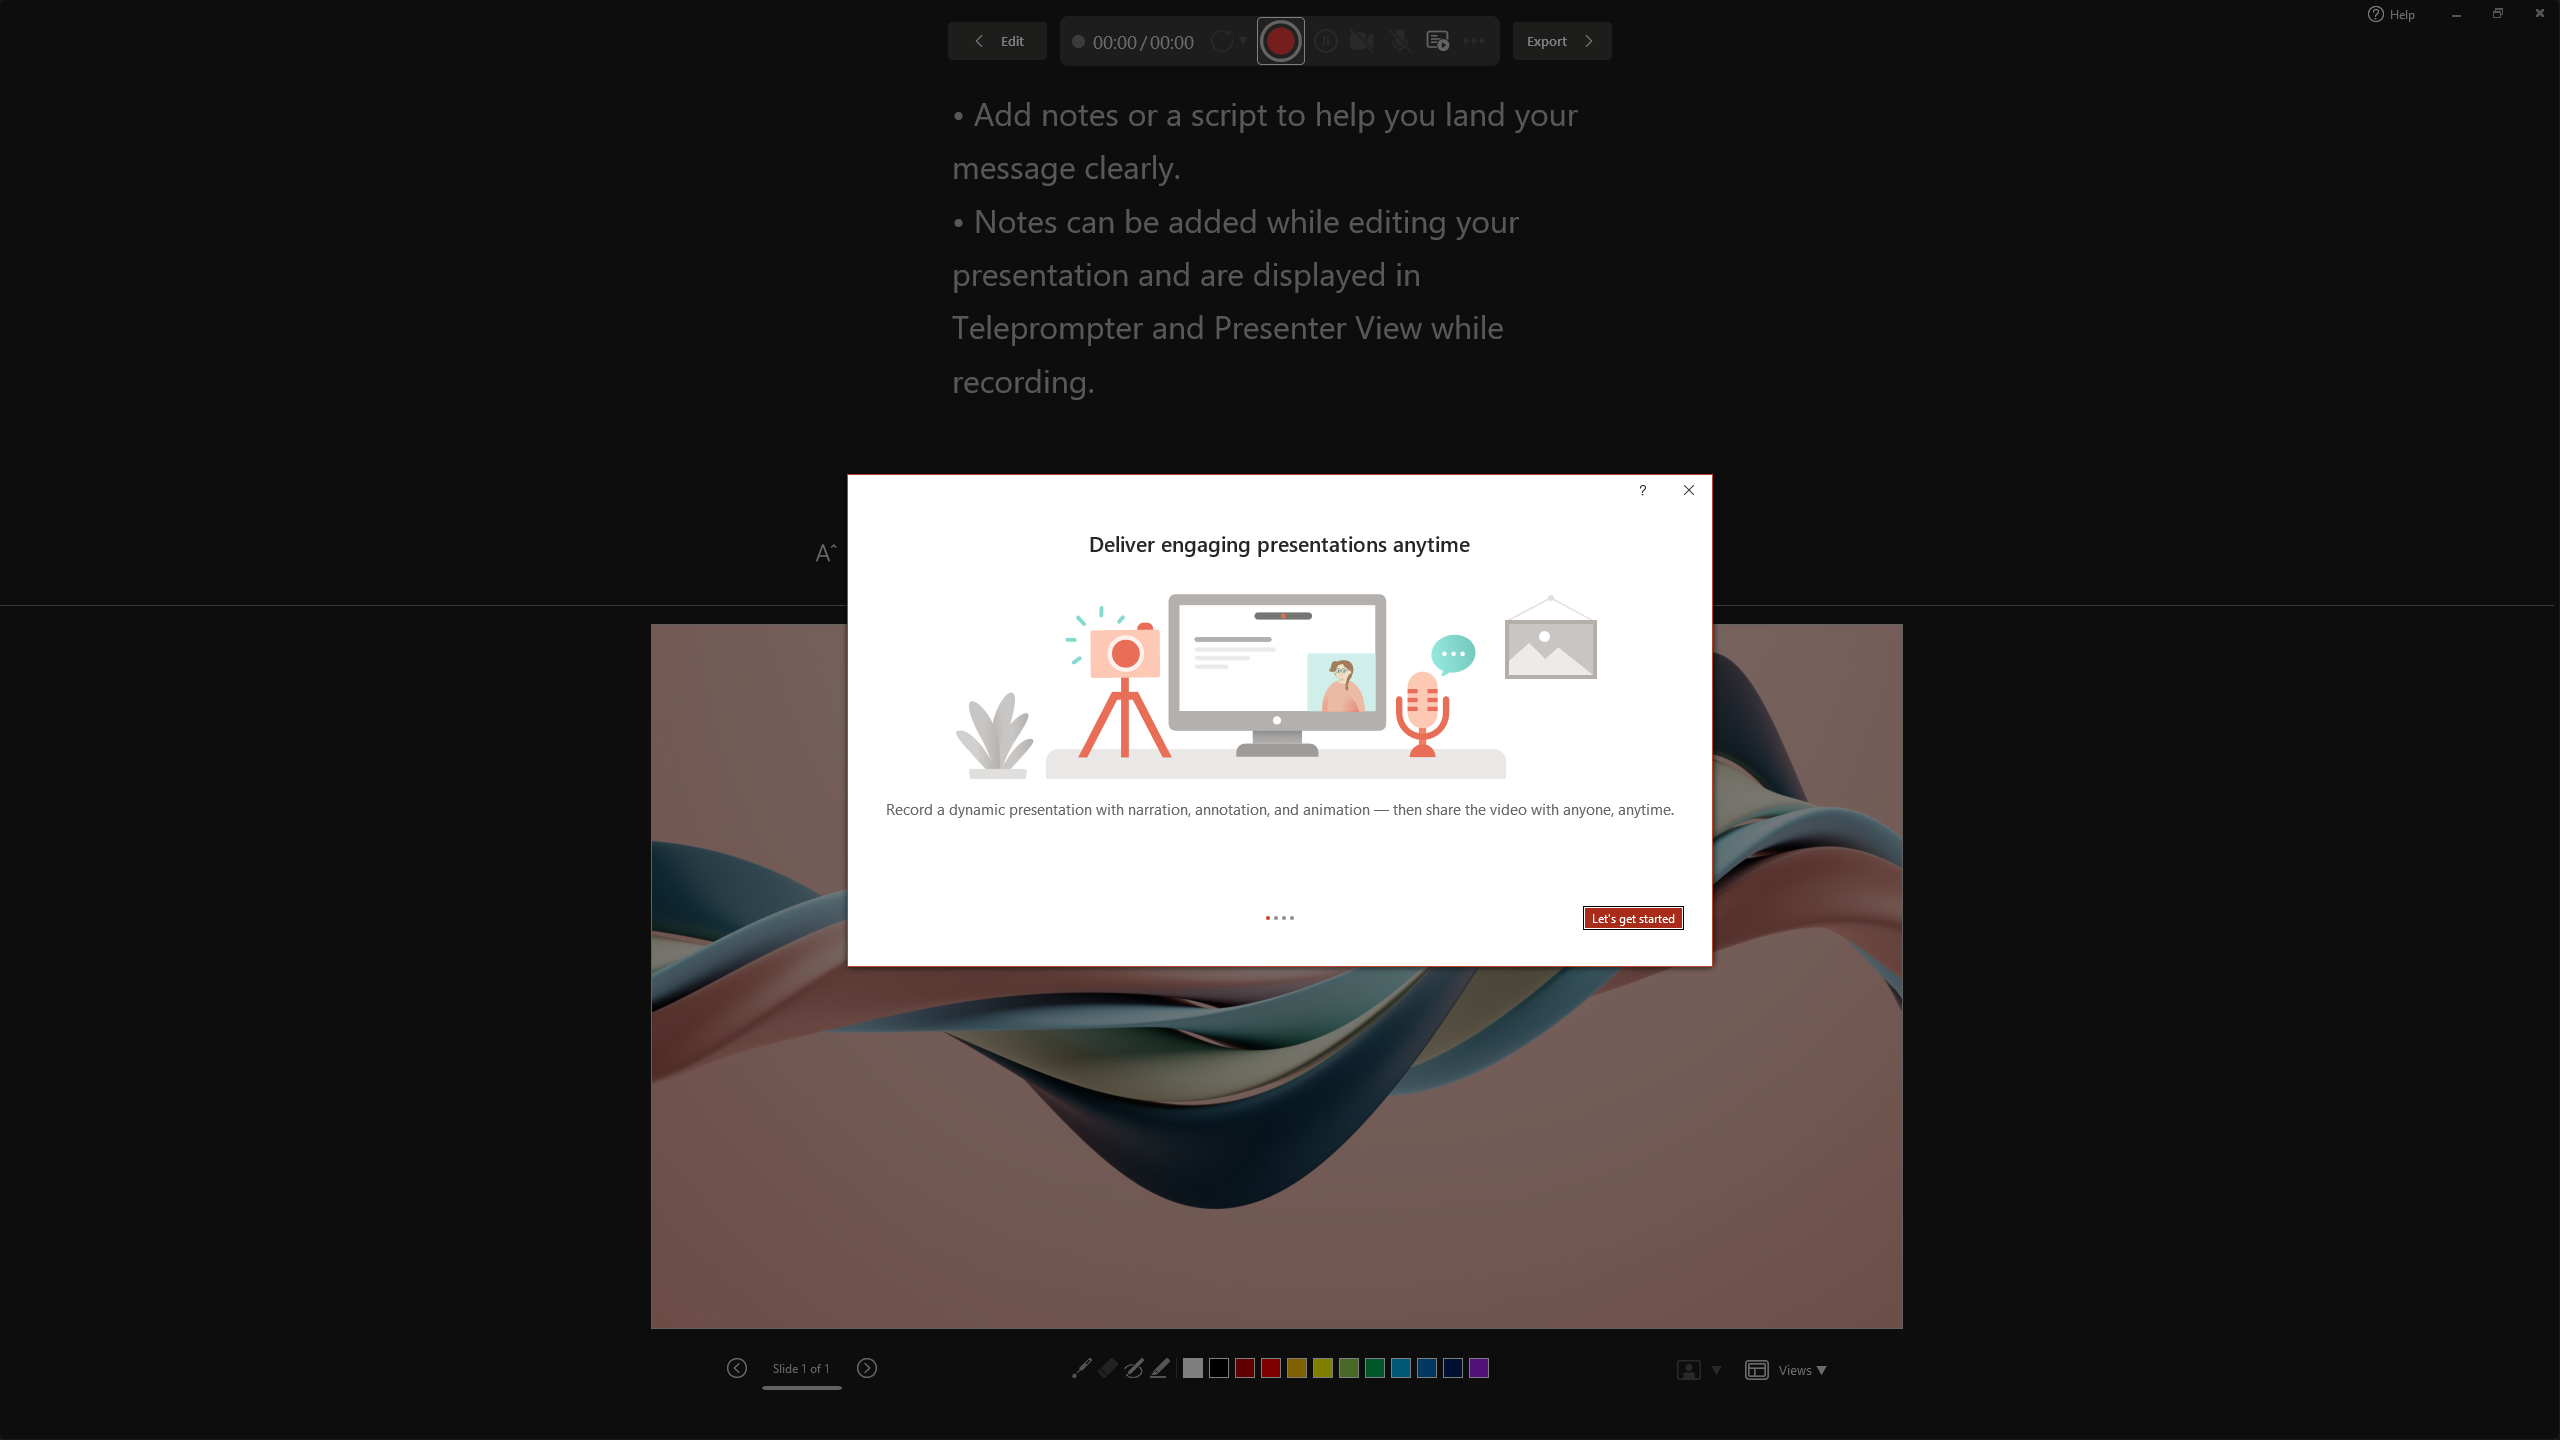 Image resolution: width=2560 pixels, height=1440 pixels. I want to click on Picture Format, so click(836, 49).